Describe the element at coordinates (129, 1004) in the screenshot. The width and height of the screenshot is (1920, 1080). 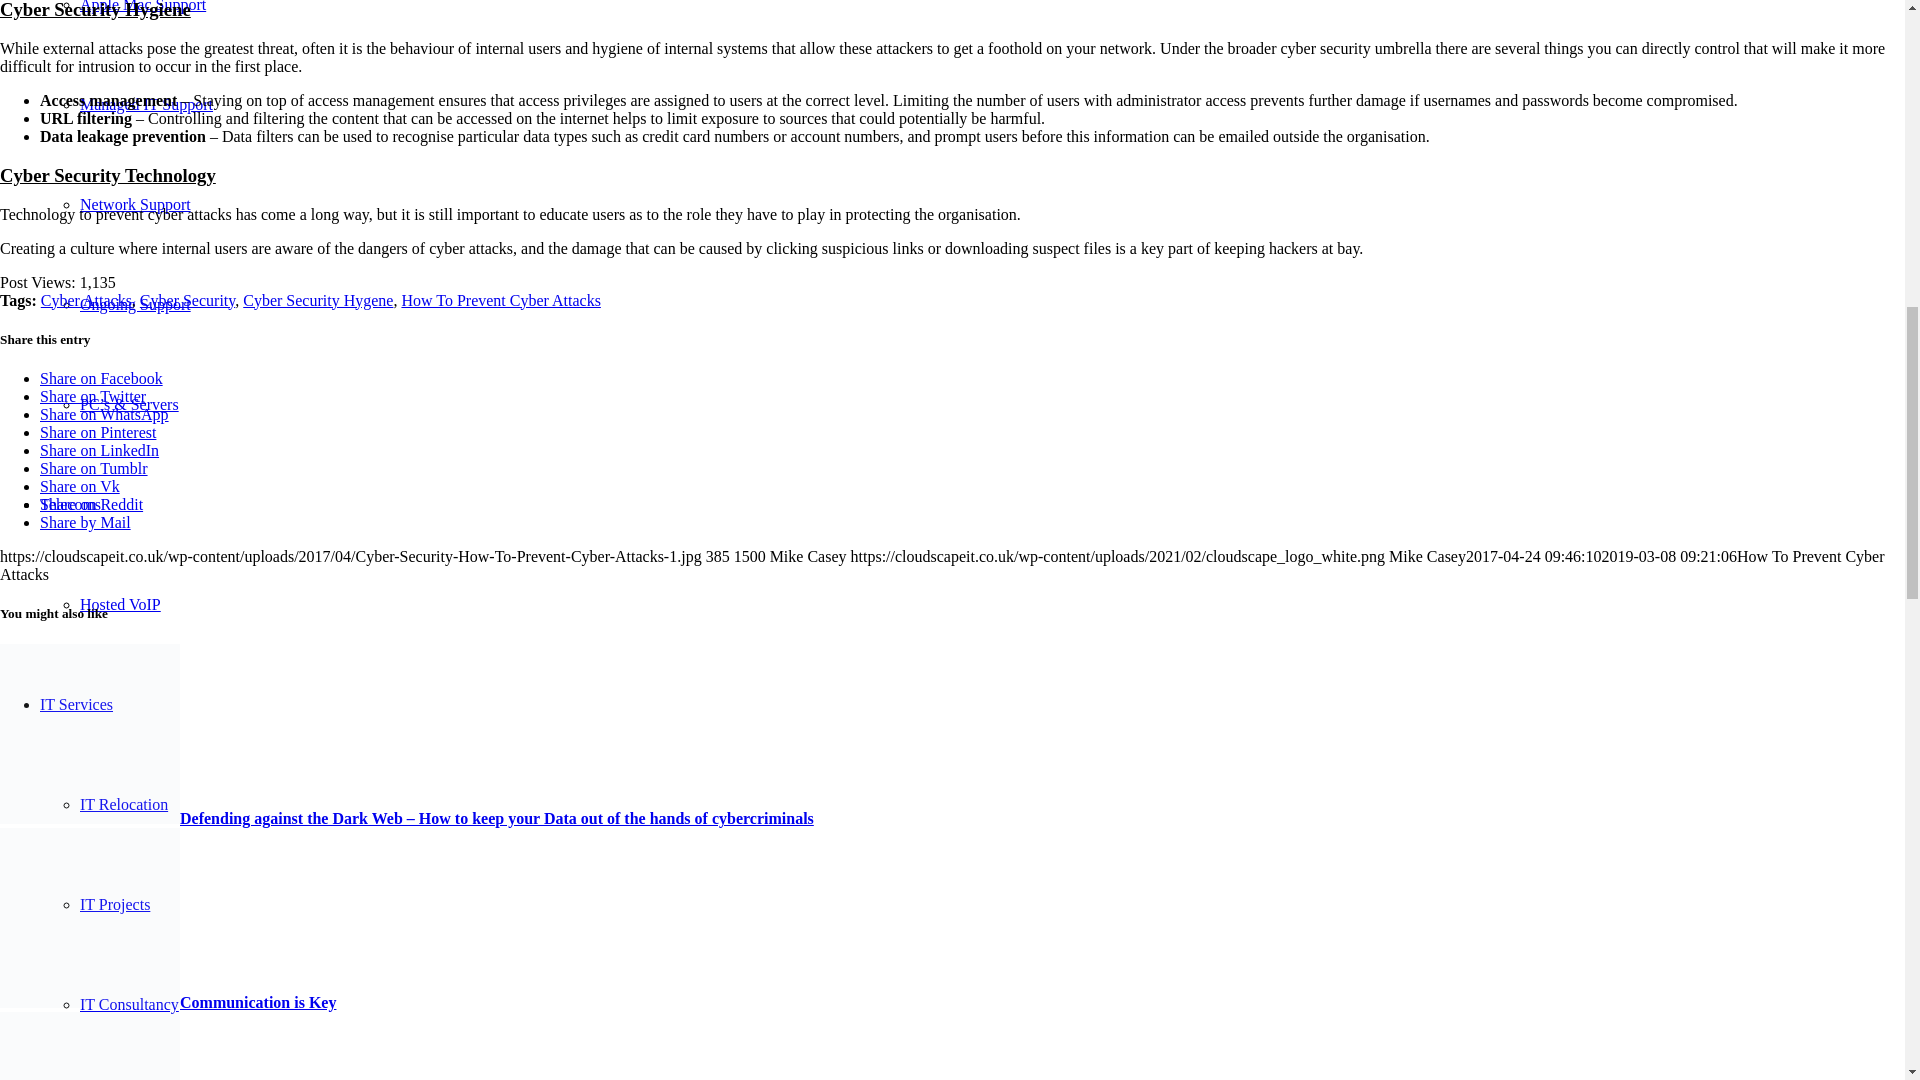
I see `IT Consultancy` at that location.